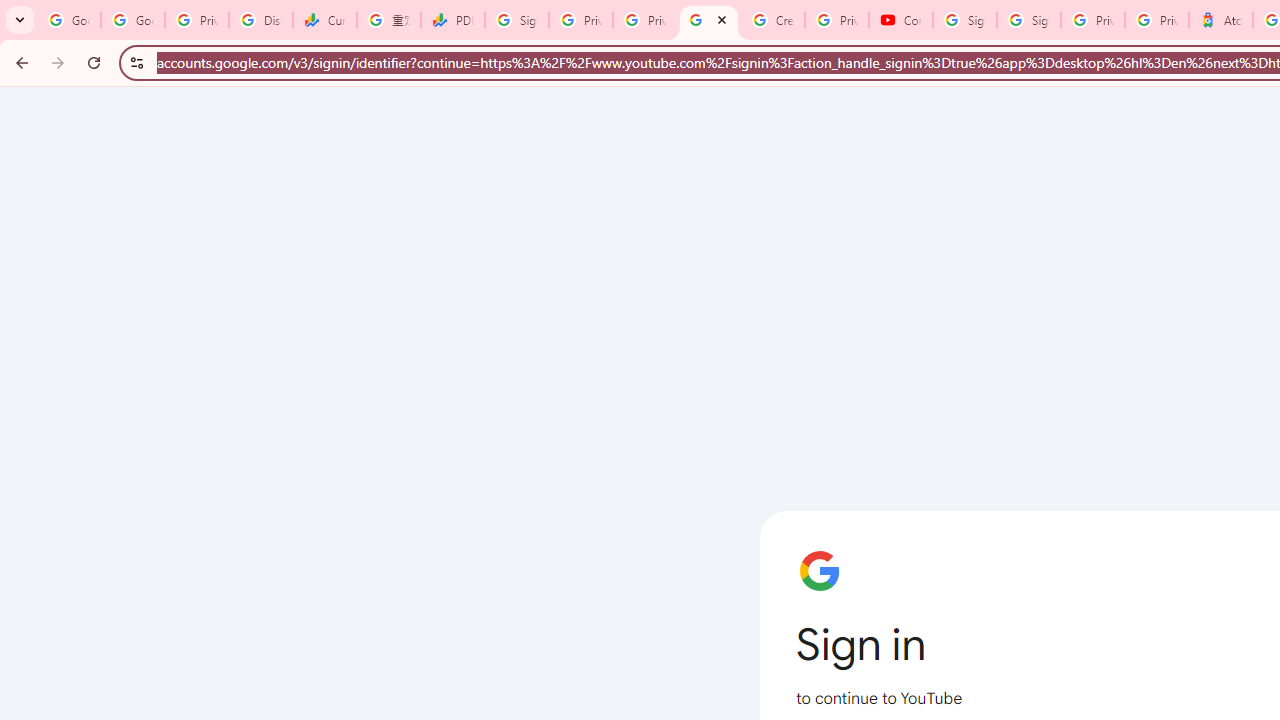 Image resolution: width=1280 pixels, height=720 pixels. Describe the element at coordinates (901, 20) in the screenshot. I see `Content Creator Programs & Opportunities - YouTube Creators` at that location.